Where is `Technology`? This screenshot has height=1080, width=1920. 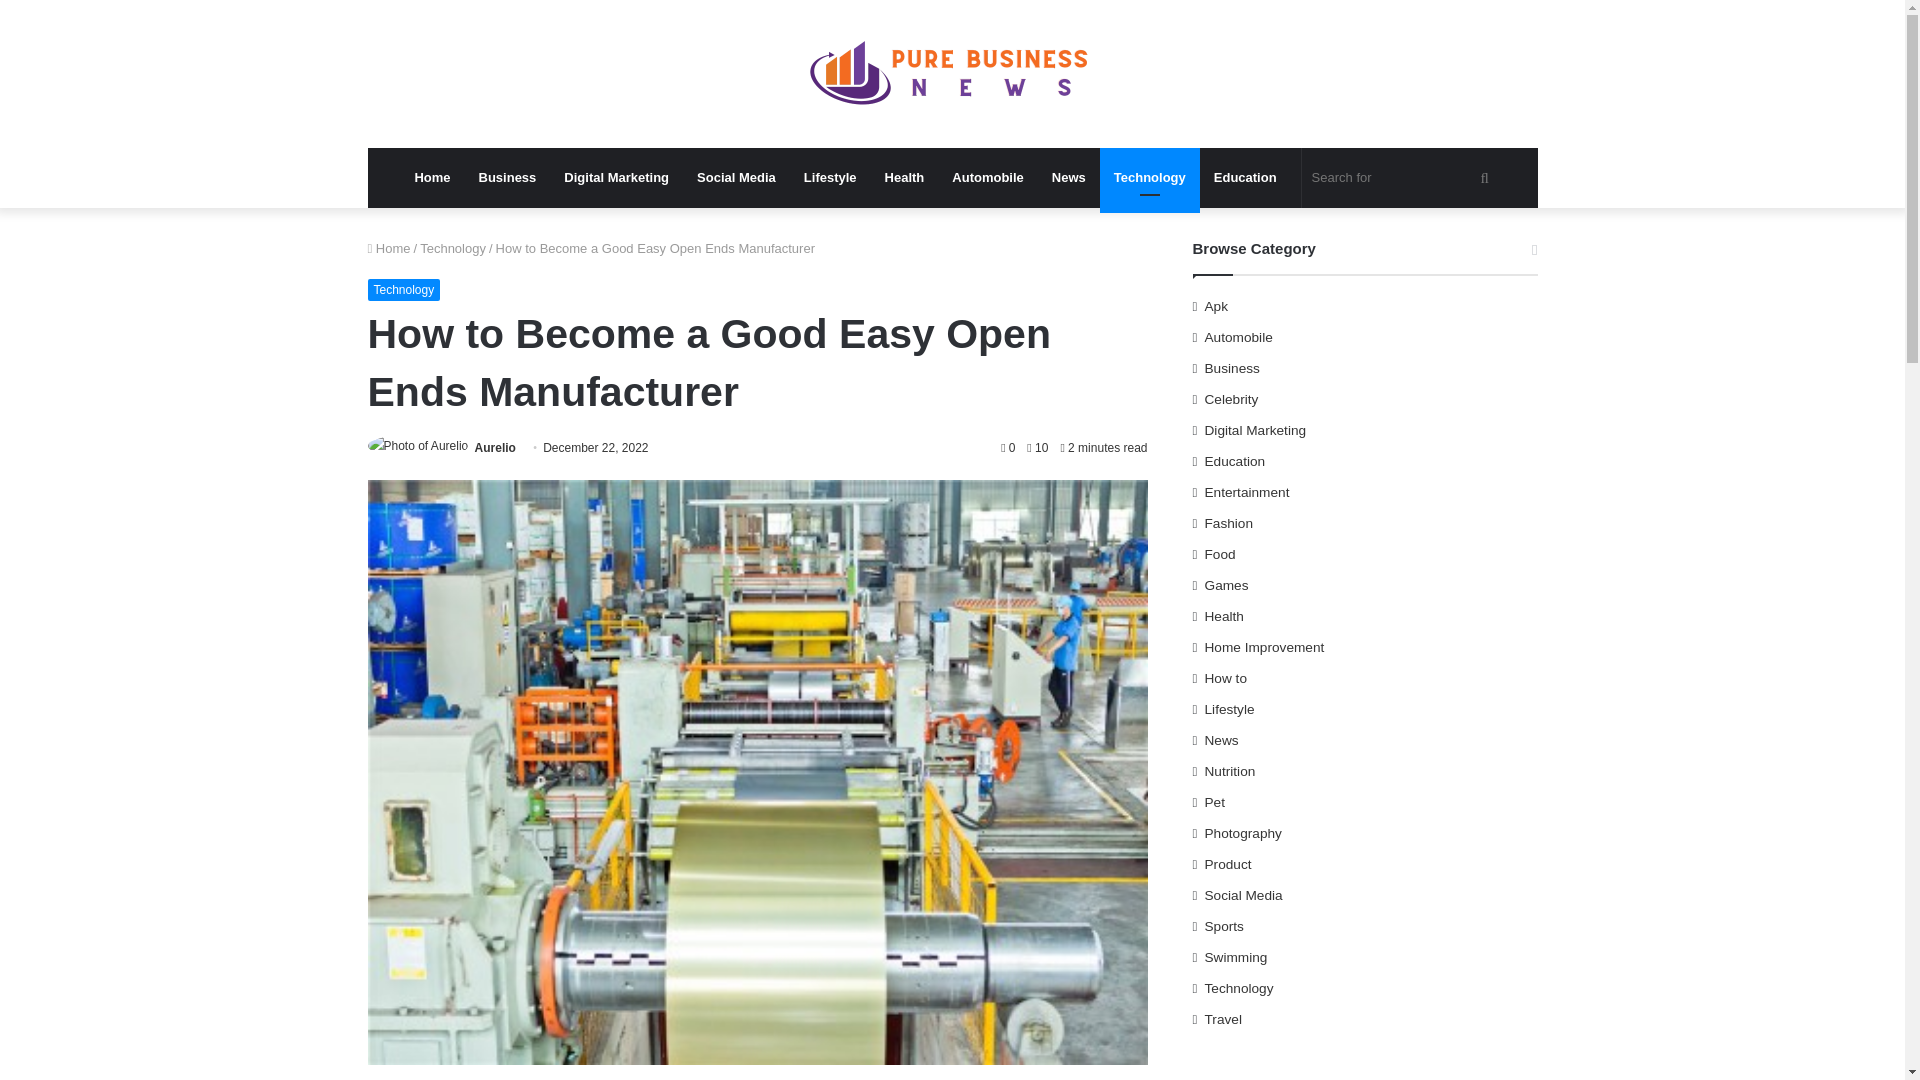
Technology is located at coordinates (404, 290).